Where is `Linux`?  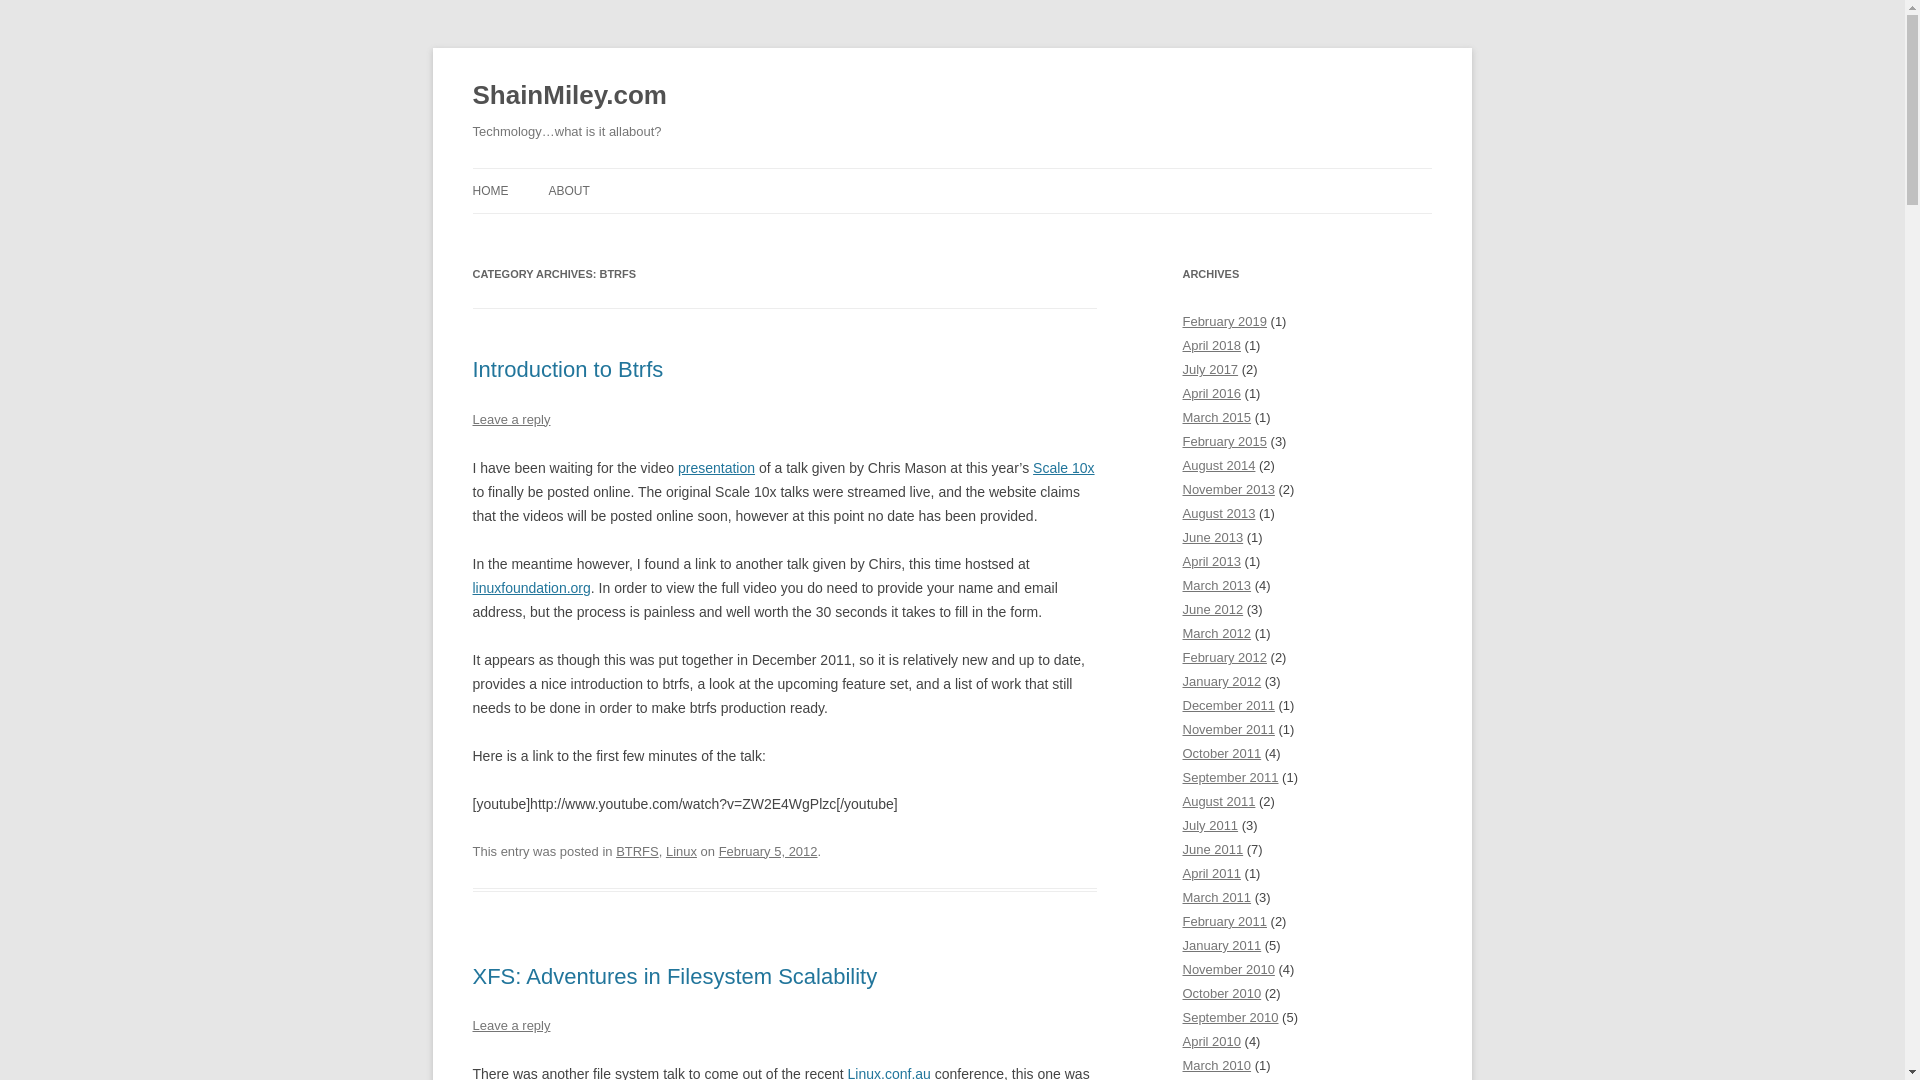 Linux is located at coordinates (681, 850).